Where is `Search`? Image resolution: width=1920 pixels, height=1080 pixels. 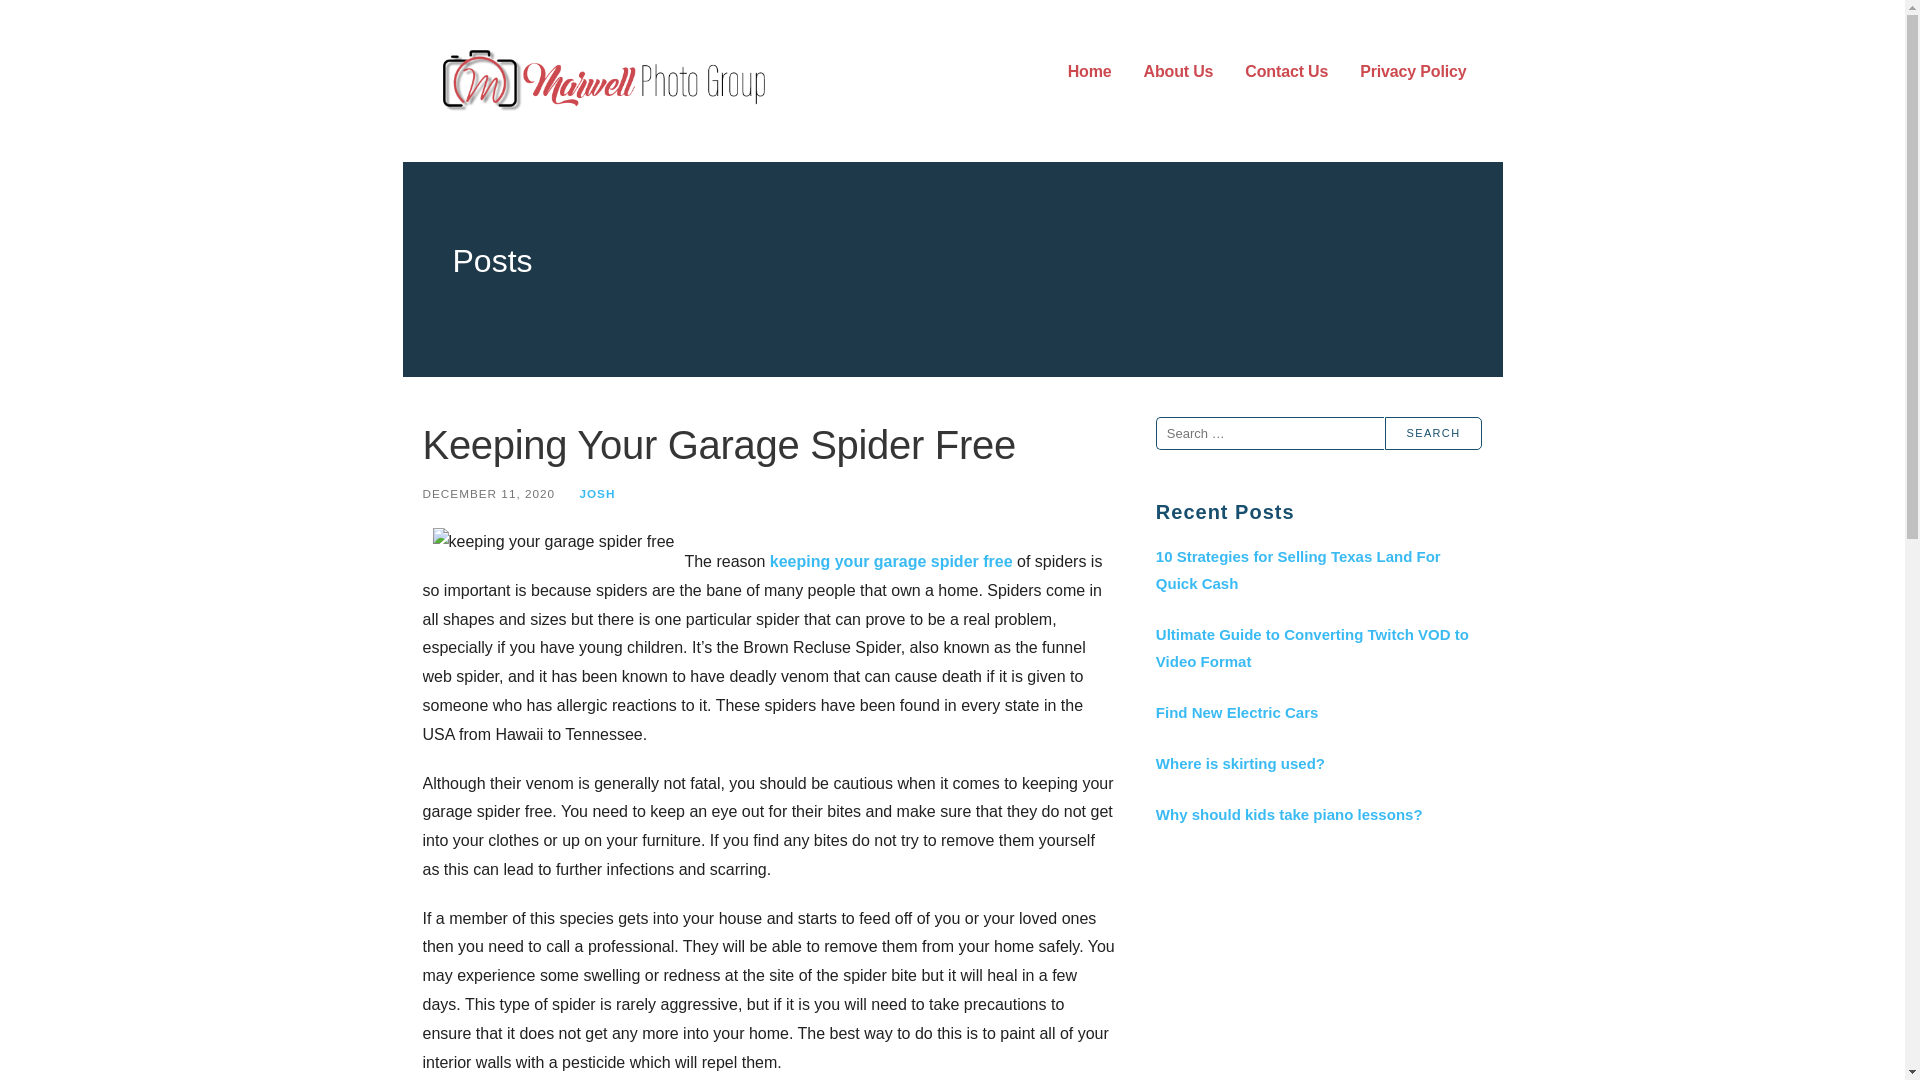 Search is located at coordinates (1433, 433).